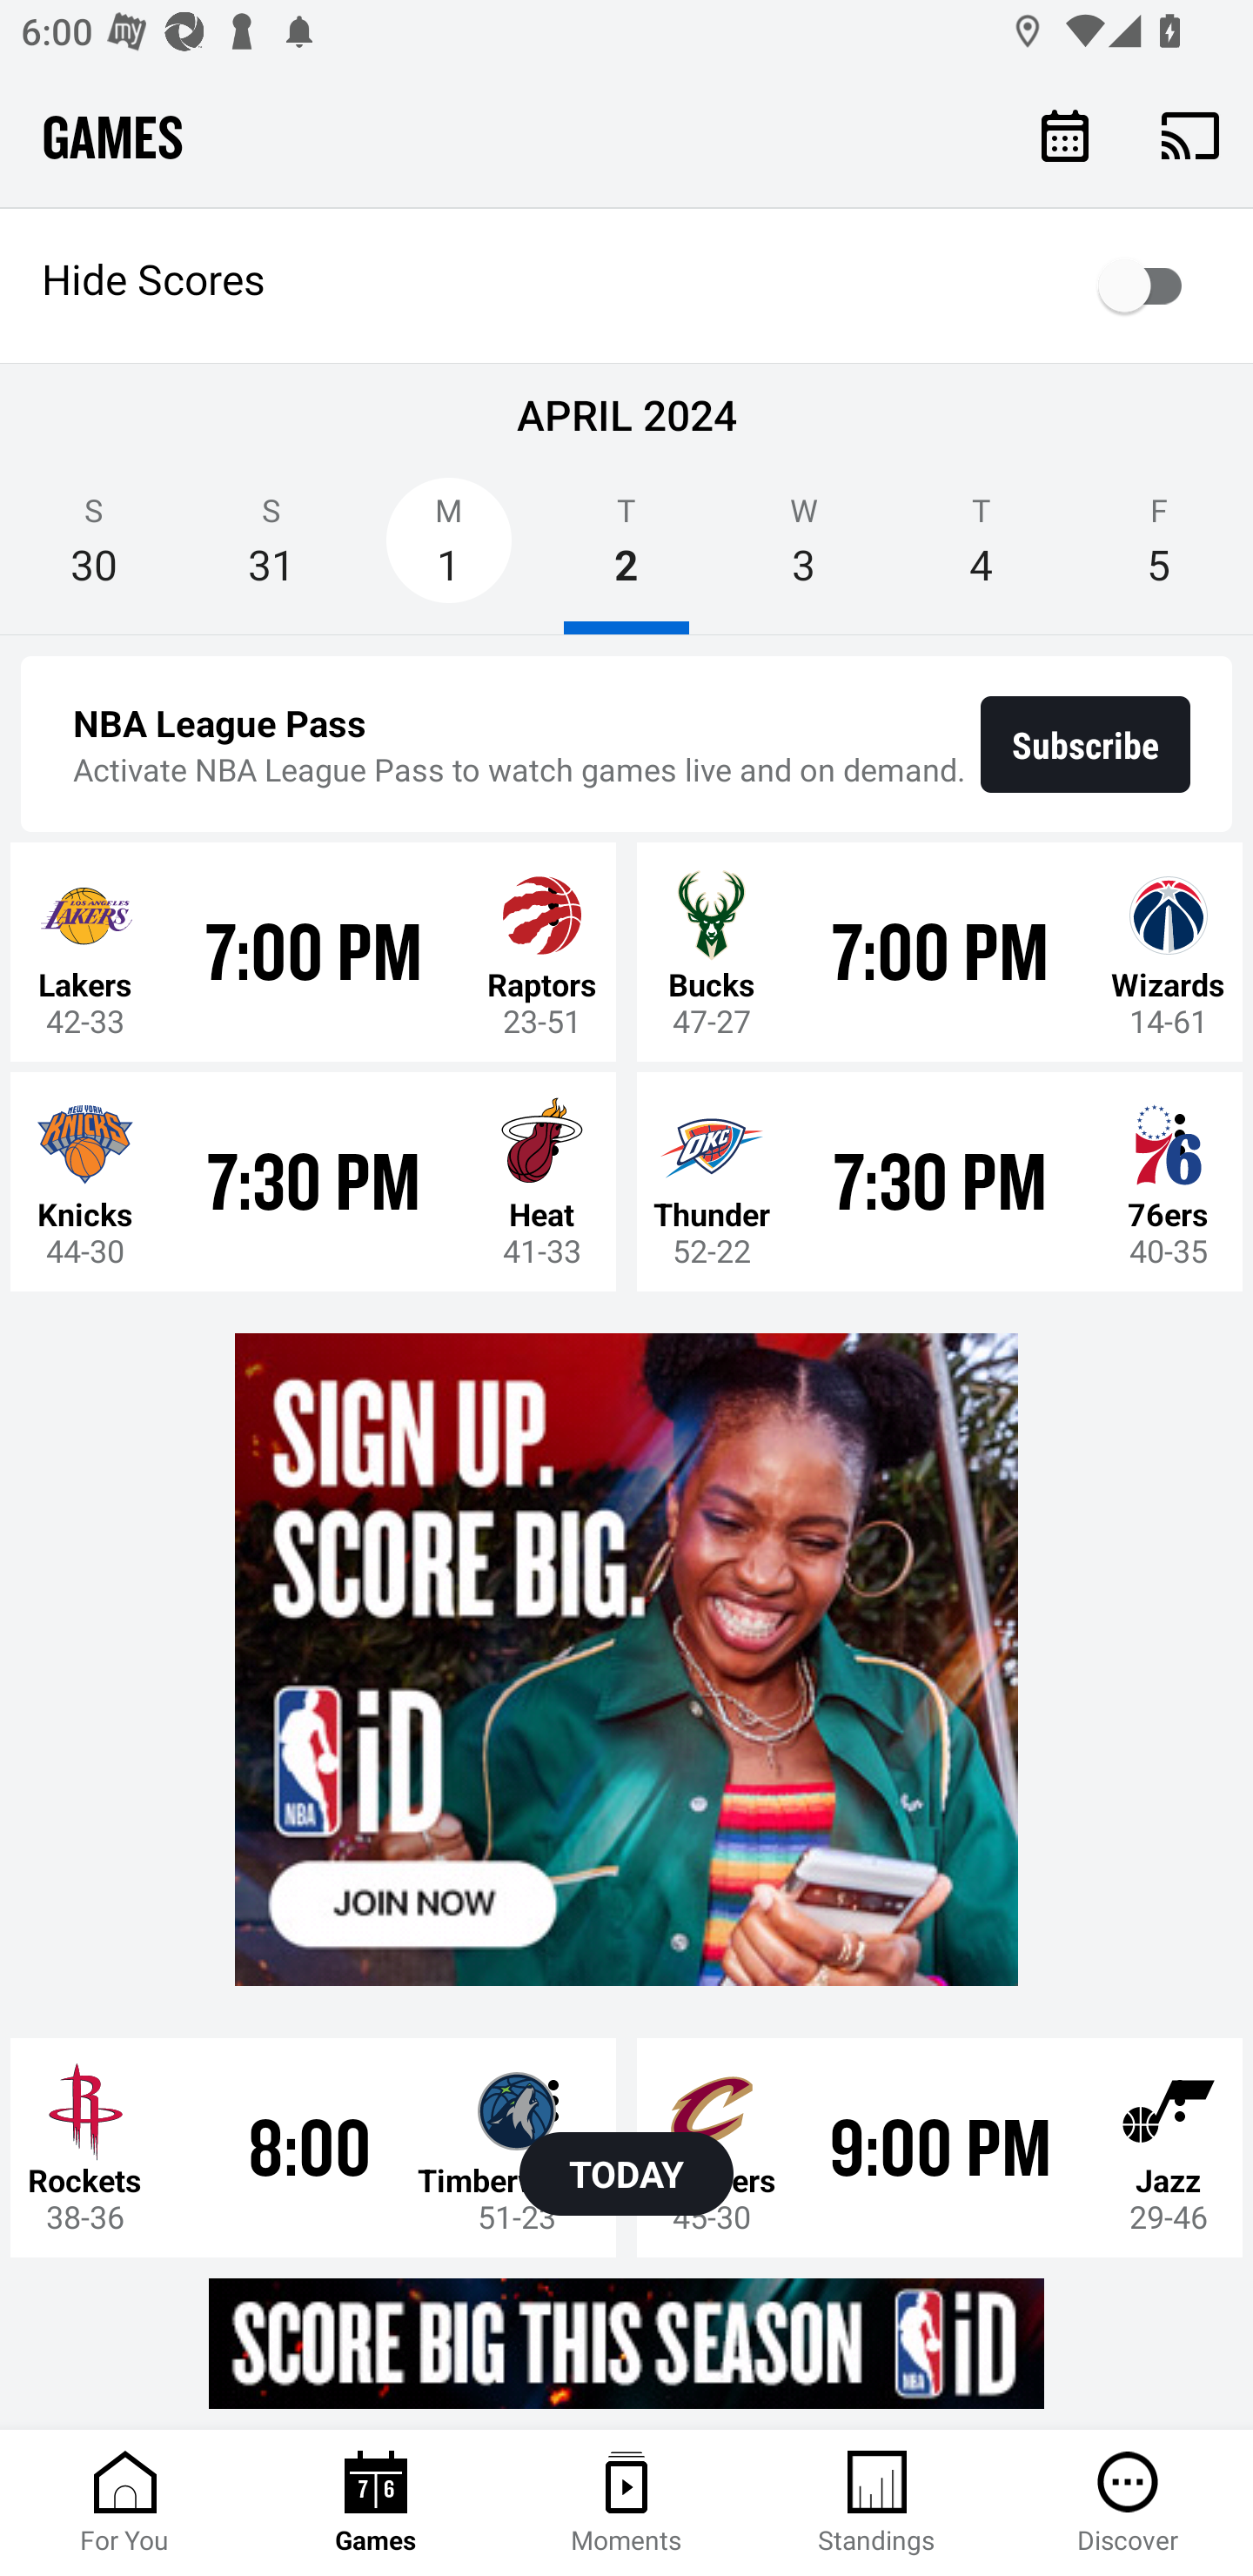 This screenshot has width=1253, height=2576. What do you see at coordinates (313, 1180) in the screenshot?
I see `Knicks 44-30 7:30 PM Heat 41-33` at bounding box center [313, 1180].